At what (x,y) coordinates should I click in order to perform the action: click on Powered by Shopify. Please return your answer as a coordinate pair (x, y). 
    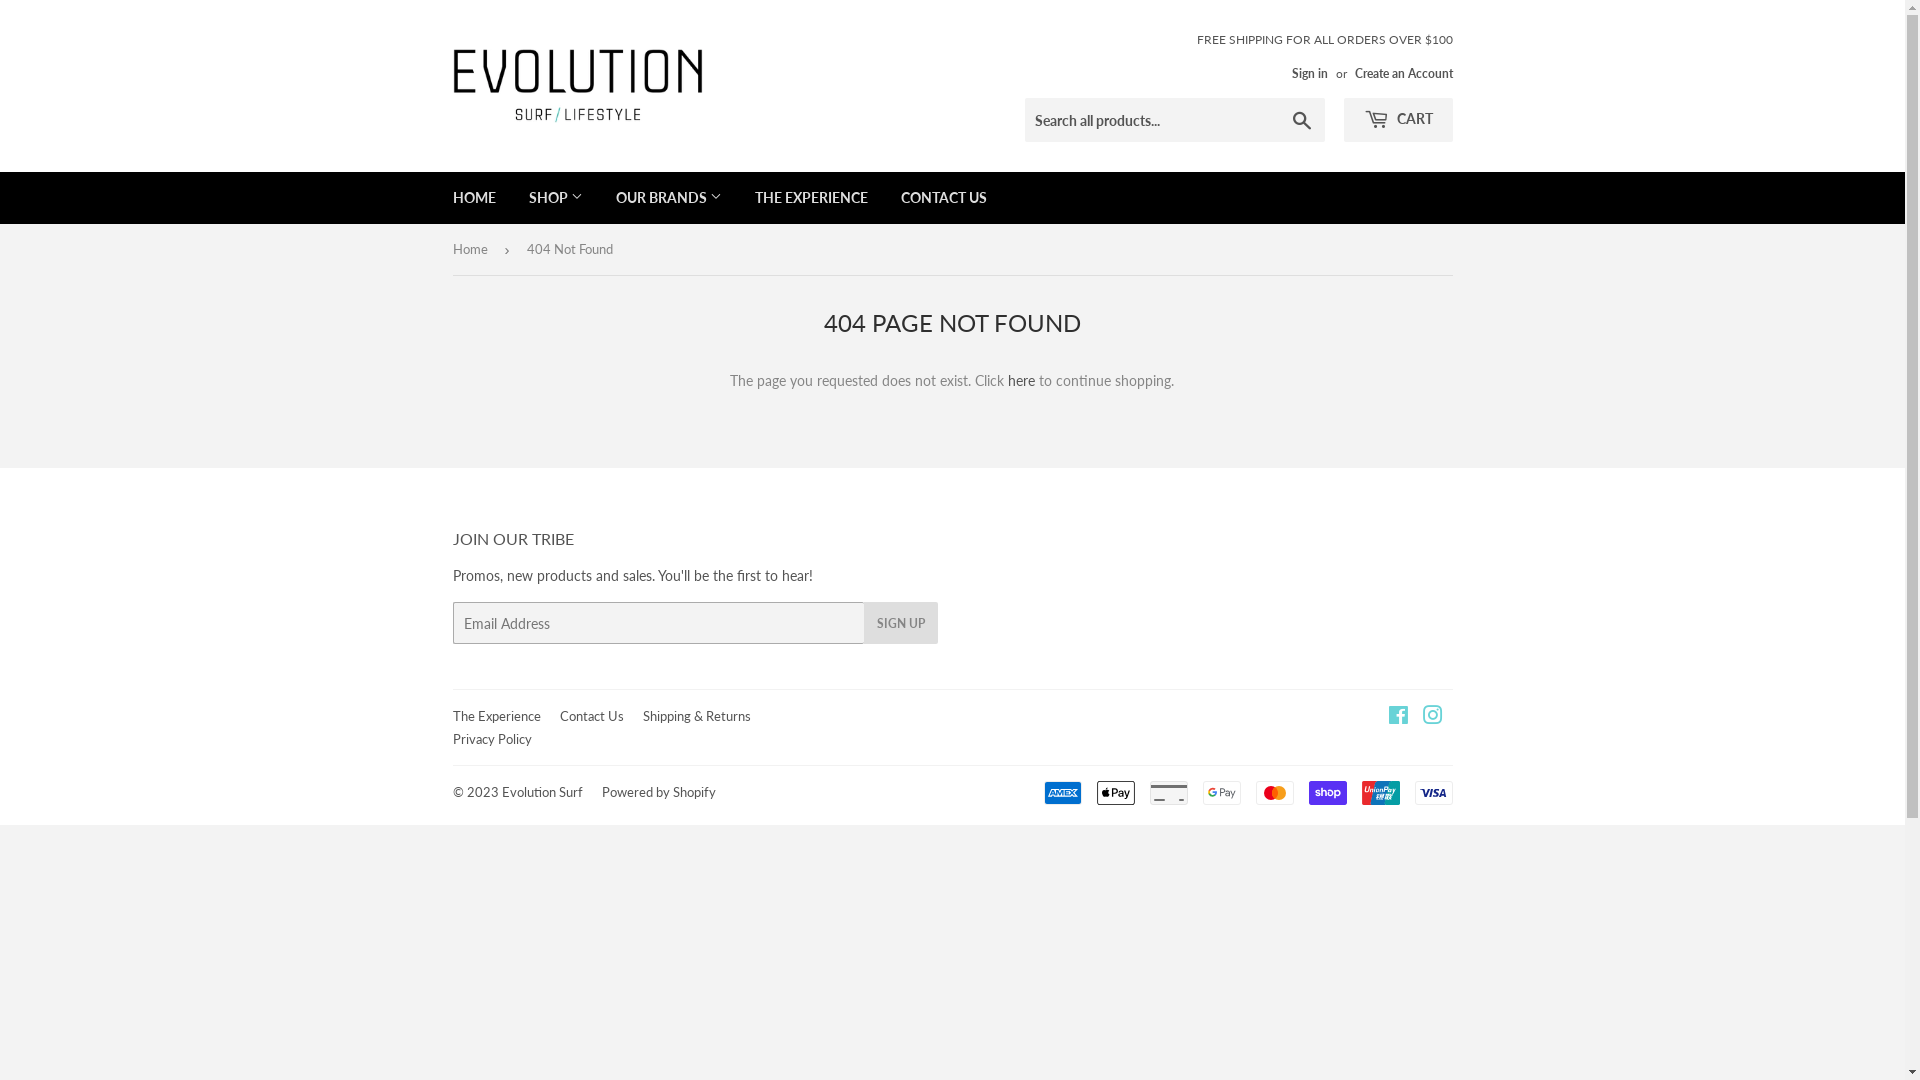
    Looking at the image, I should click on (659, 792).